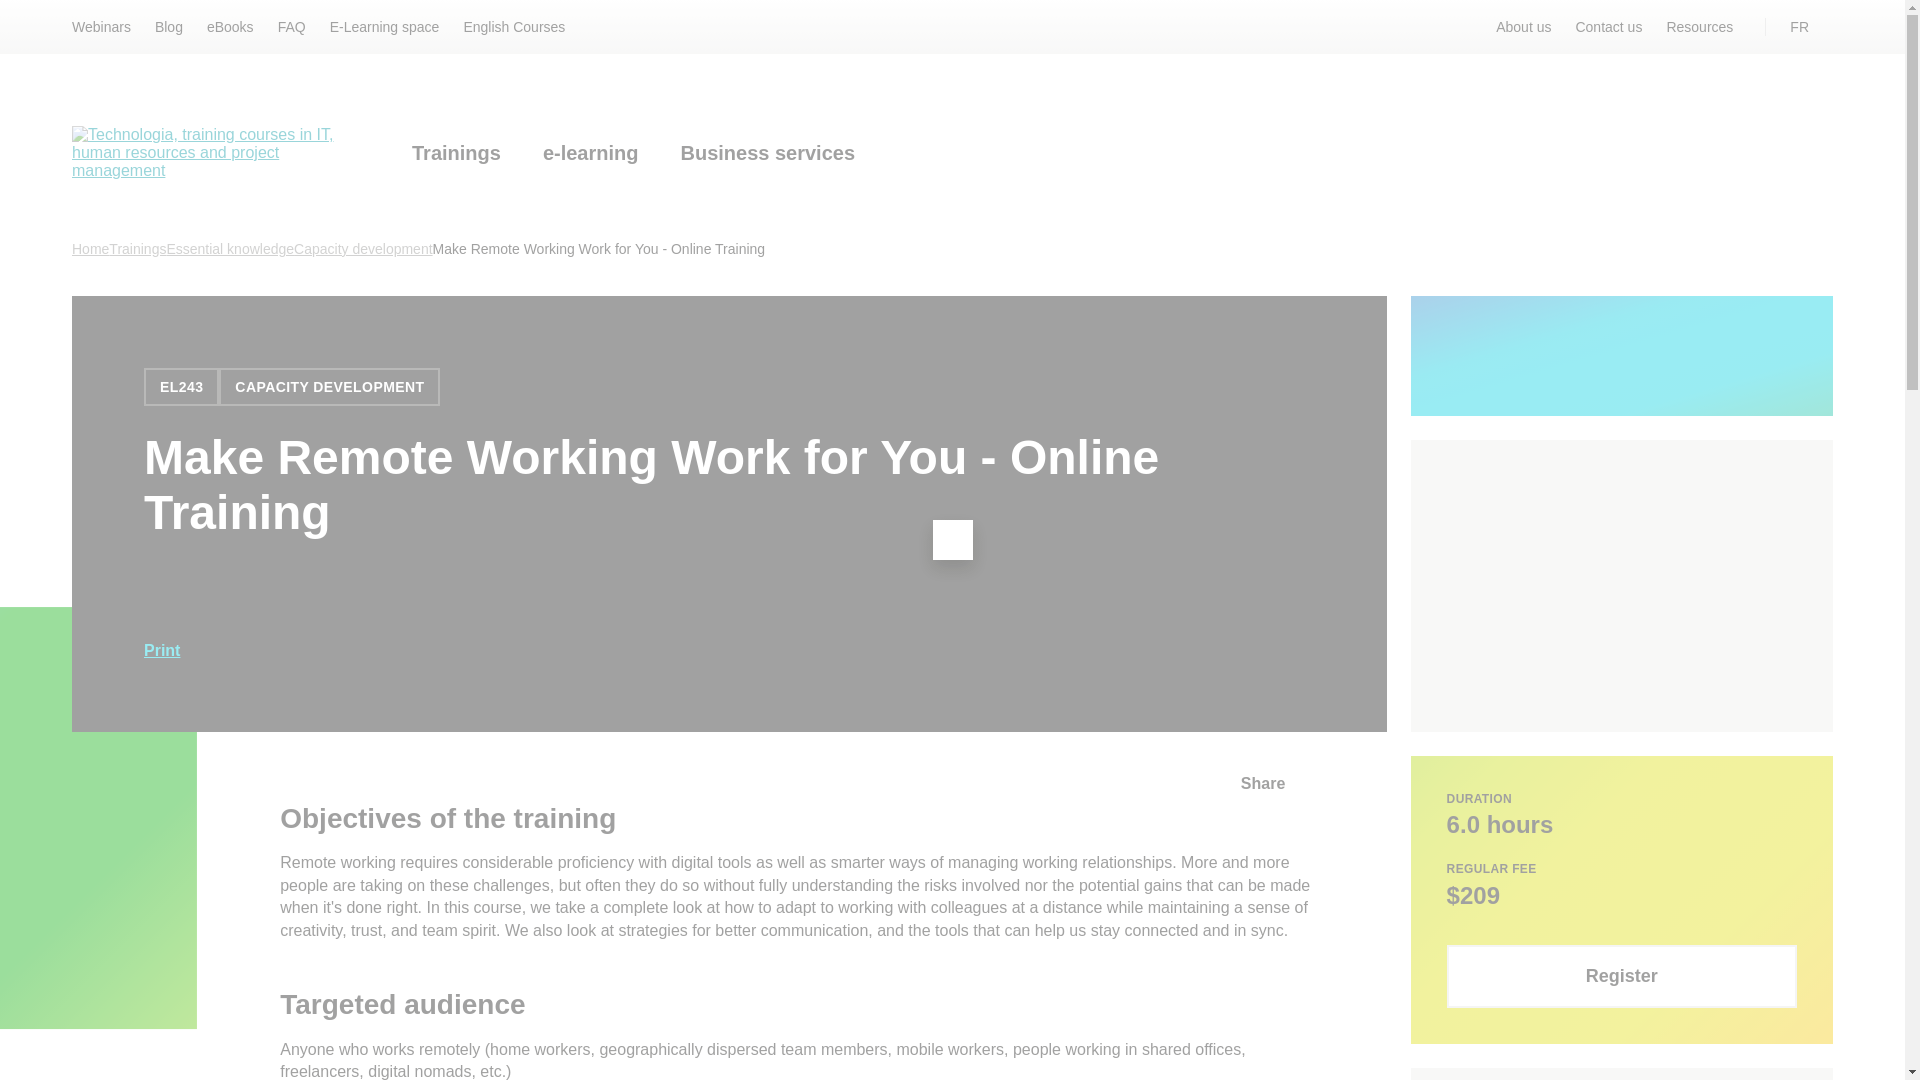 This screenshot has width=1920, height=1080. What do you see at coordinates (1700, 26) in the screenshot?
I see `Resources` at bounding box center [1700, 26].